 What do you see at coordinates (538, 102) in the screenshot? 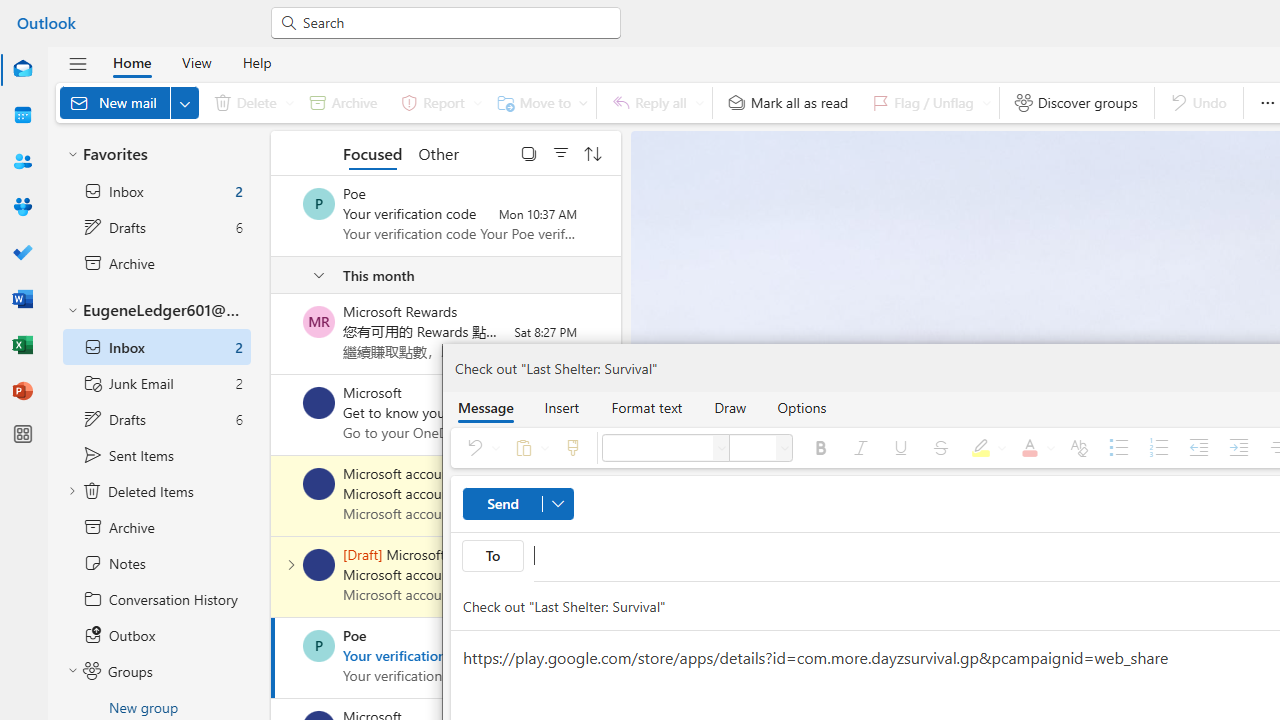
I see `Move to` at bounding box center [538, 102].